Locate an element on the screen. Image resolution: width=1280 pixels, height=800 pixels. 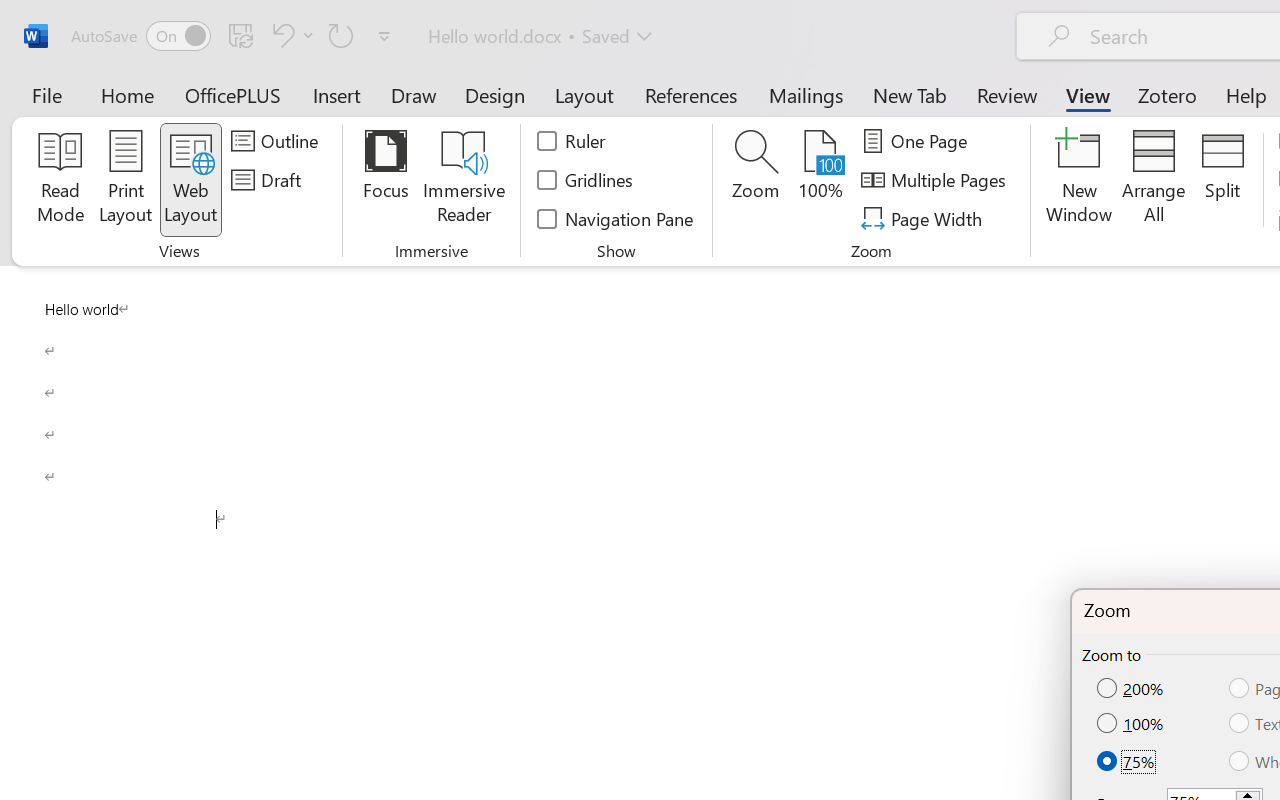
View is located at coordinates (1088, 94).